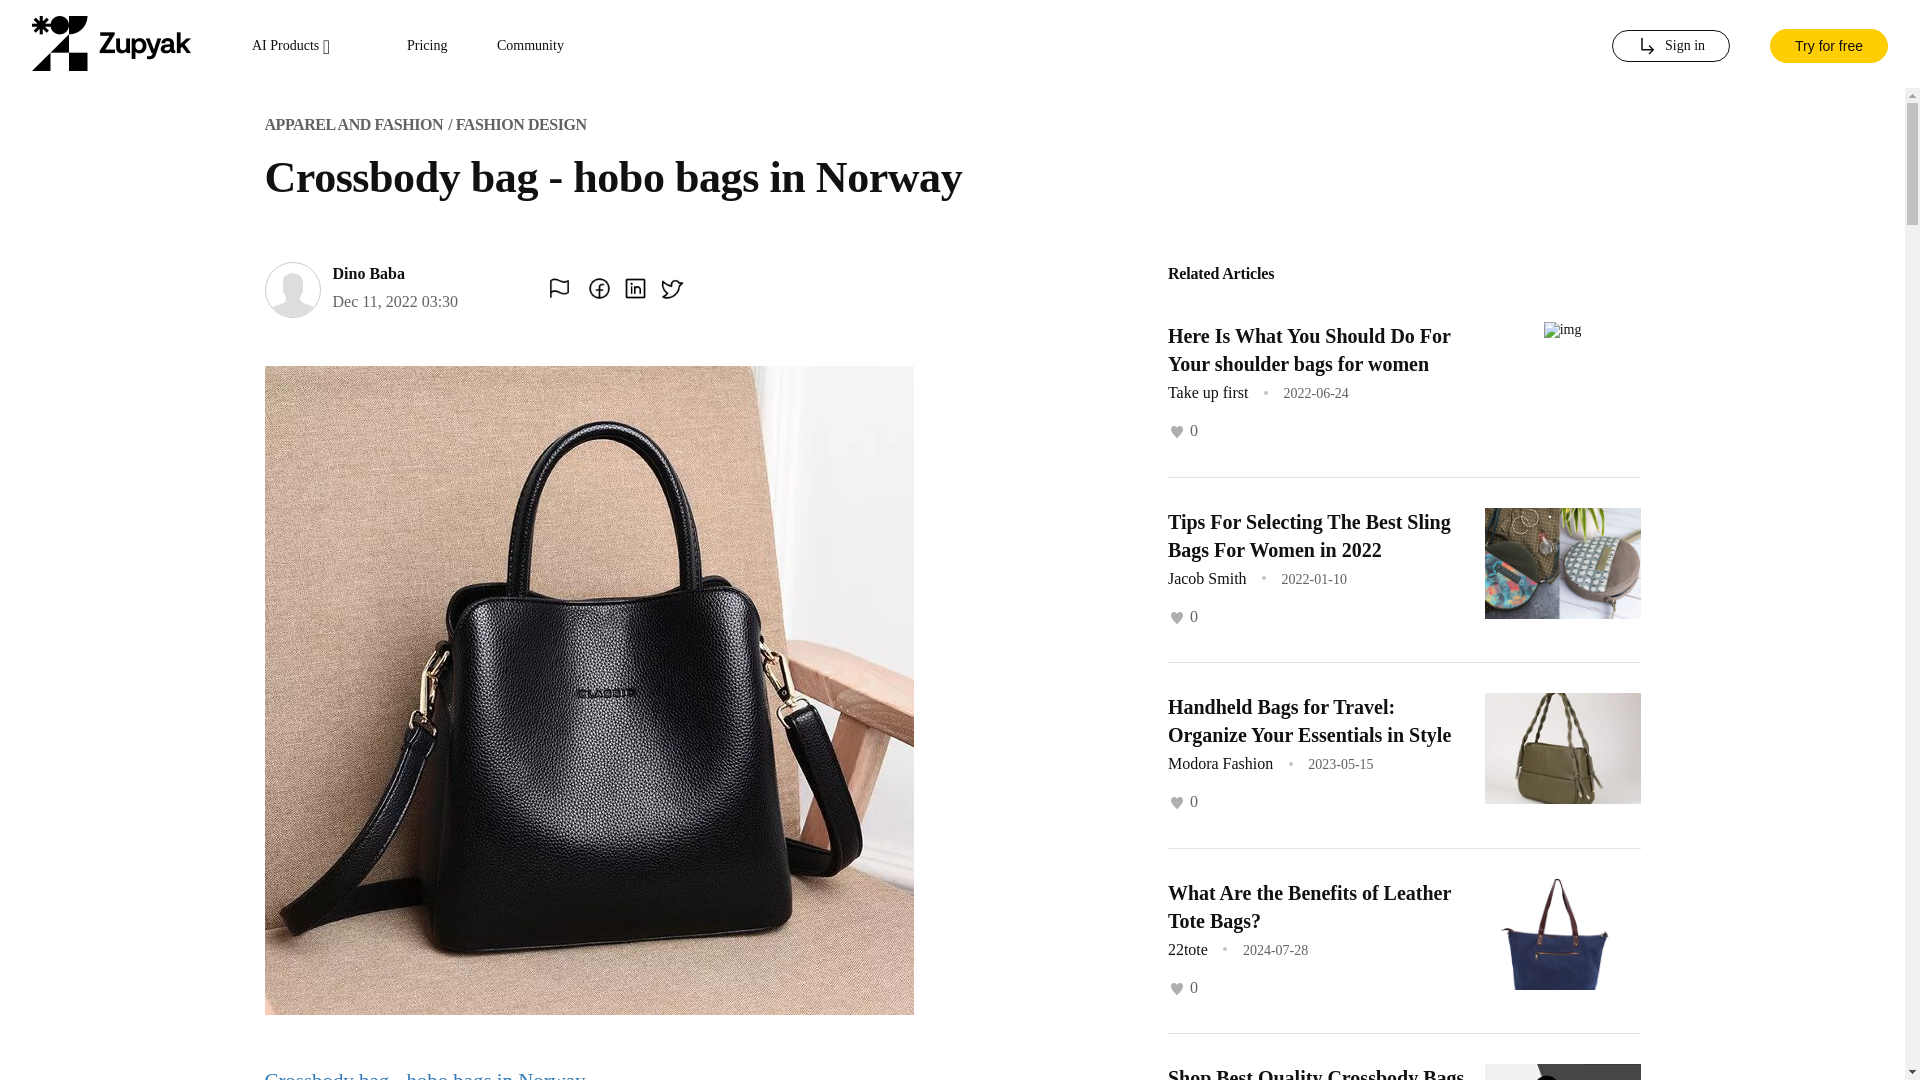 This screenshot has width=1920, height=1080. Describe the element at coordinates (522, 124) in the screenshot. I see `FASHION DESIGN` at that location.